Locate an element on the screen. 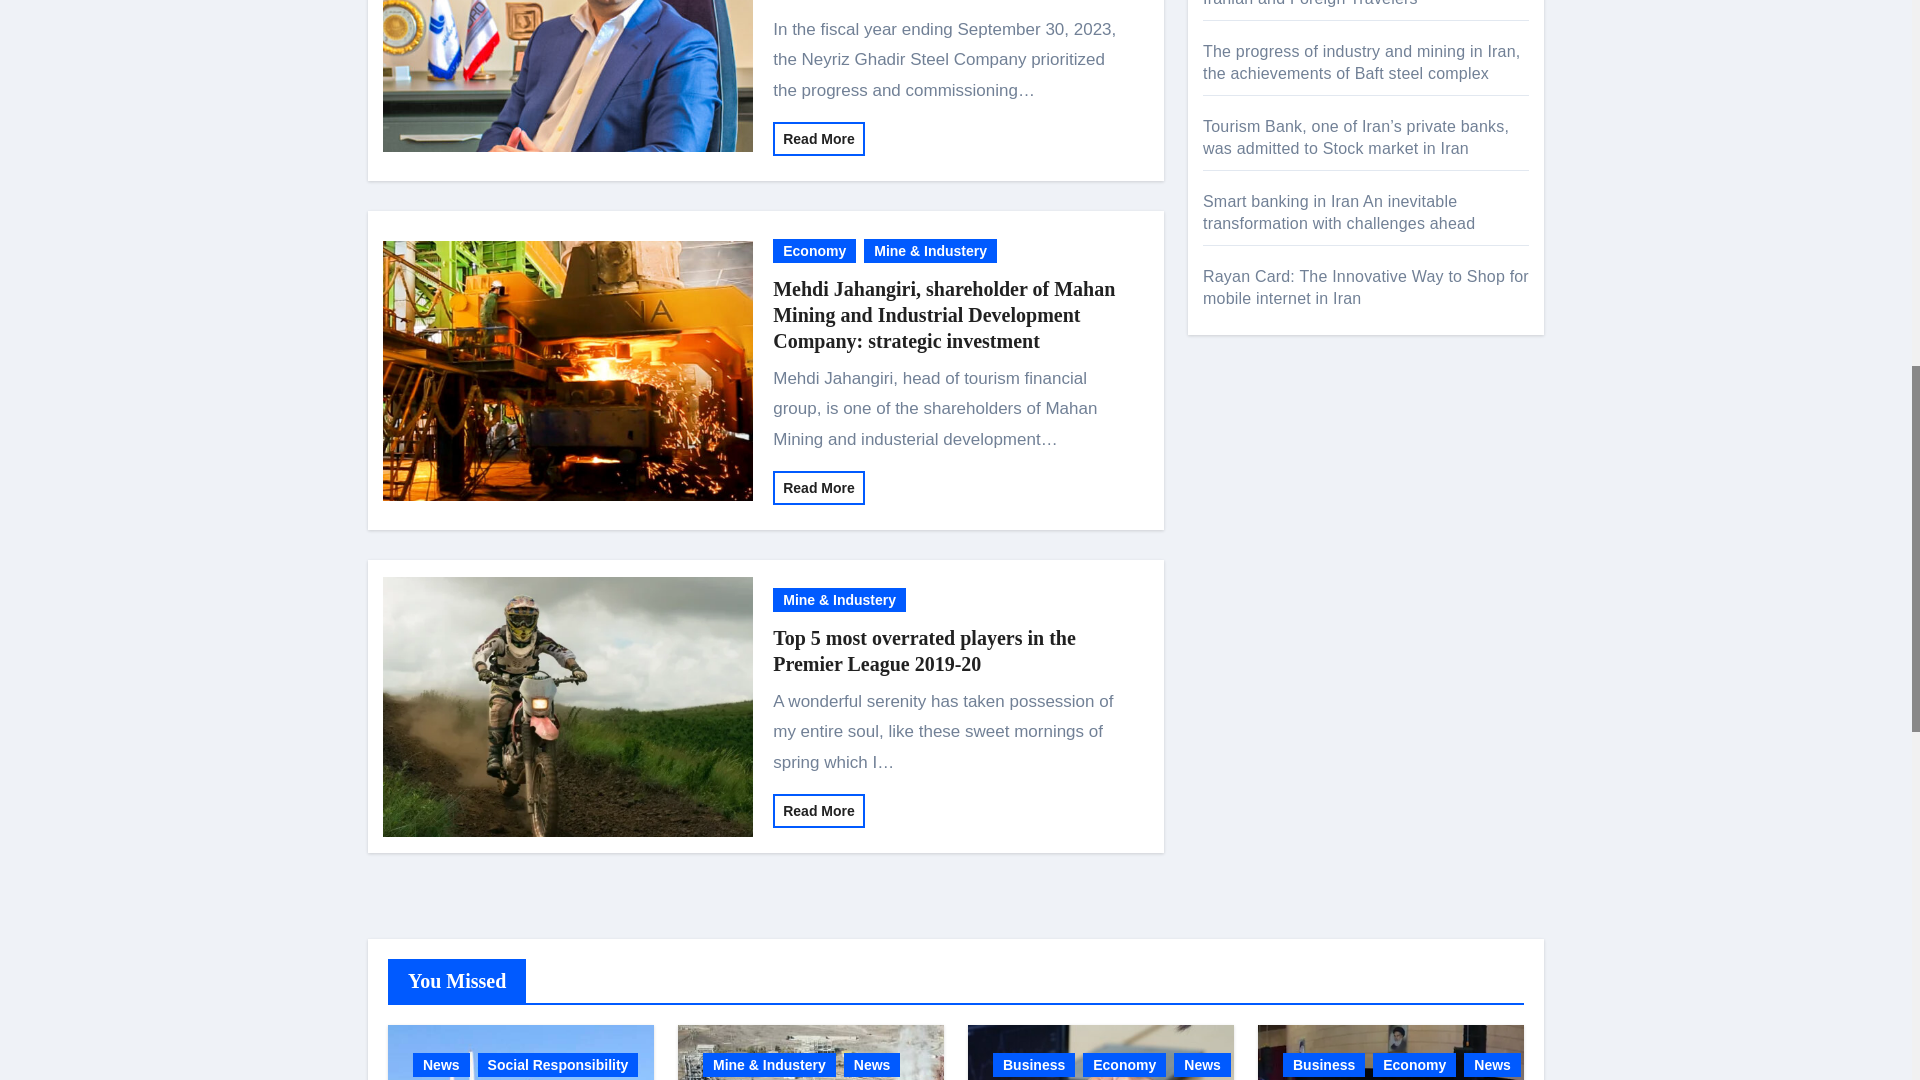  Economy is located at coordinates (814, 250).